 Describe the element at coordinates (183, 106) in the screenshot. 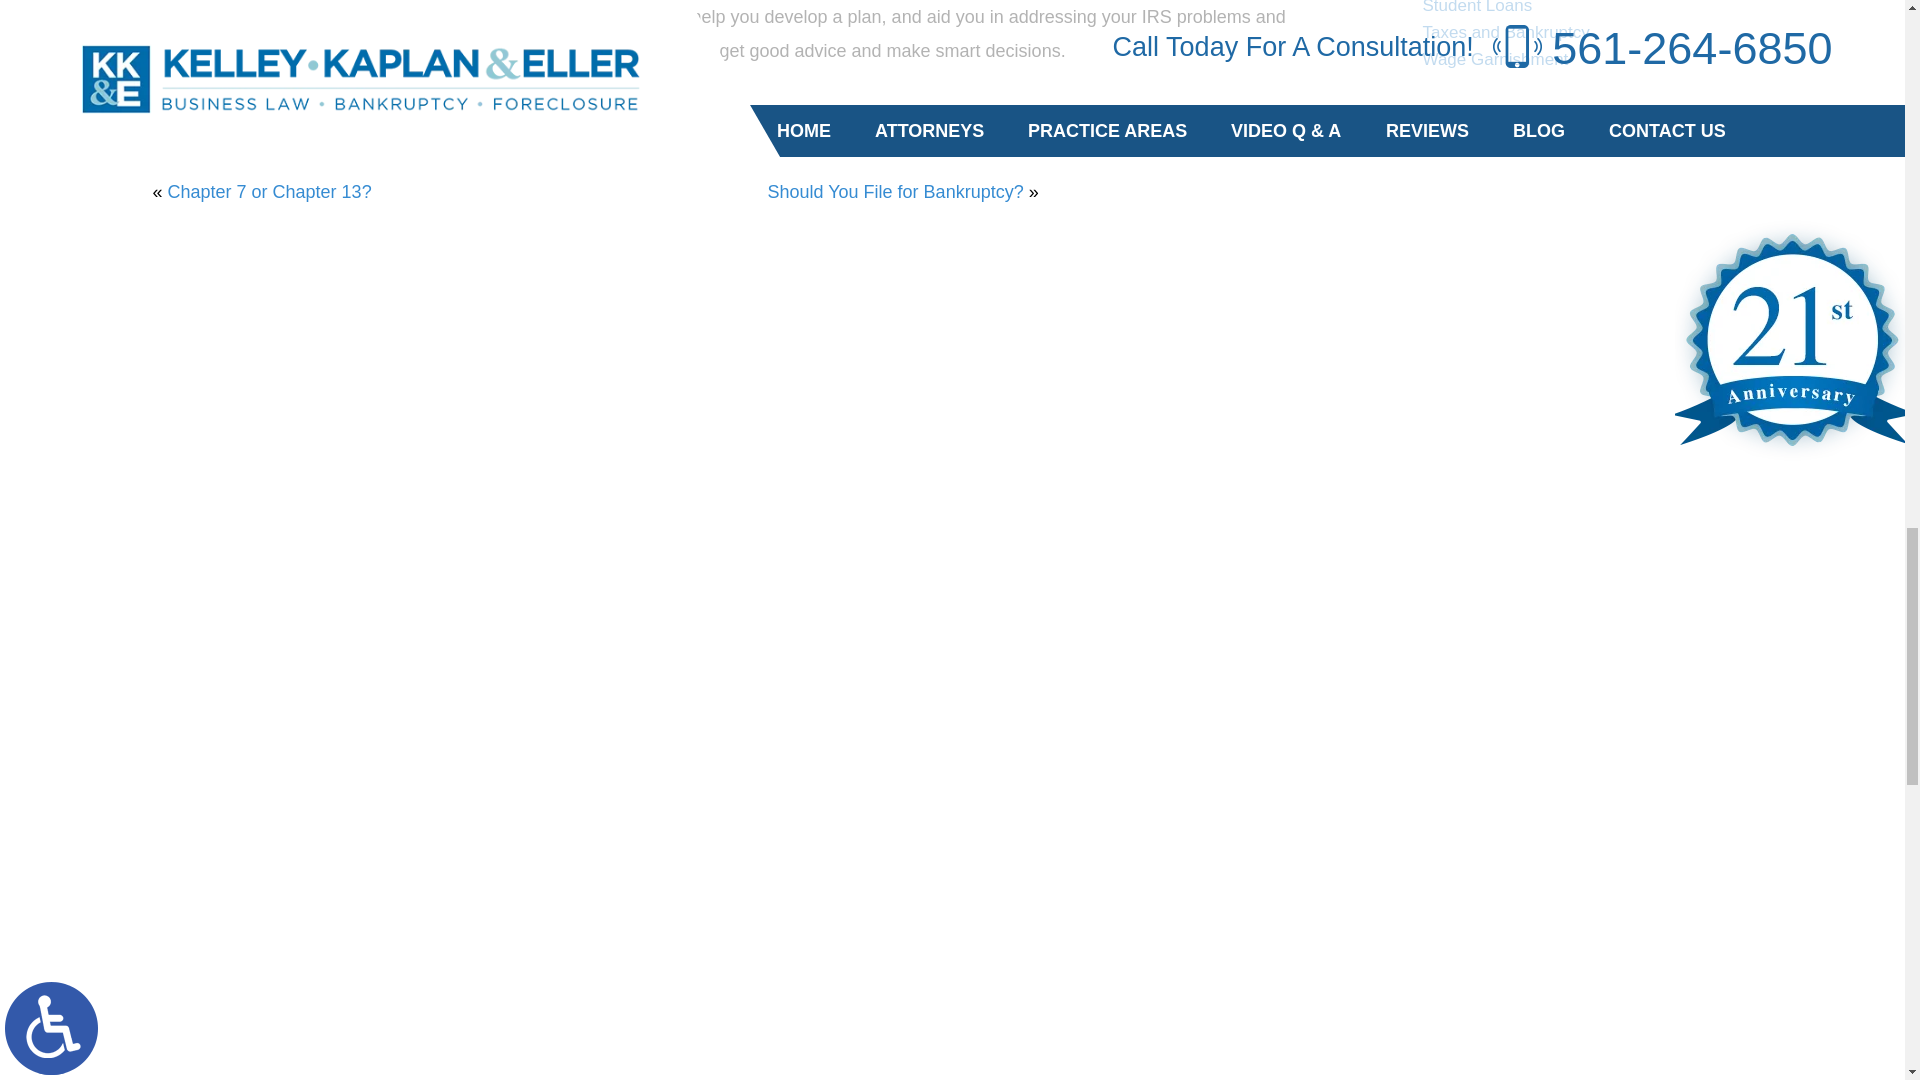

I see `Facebook` at that location.